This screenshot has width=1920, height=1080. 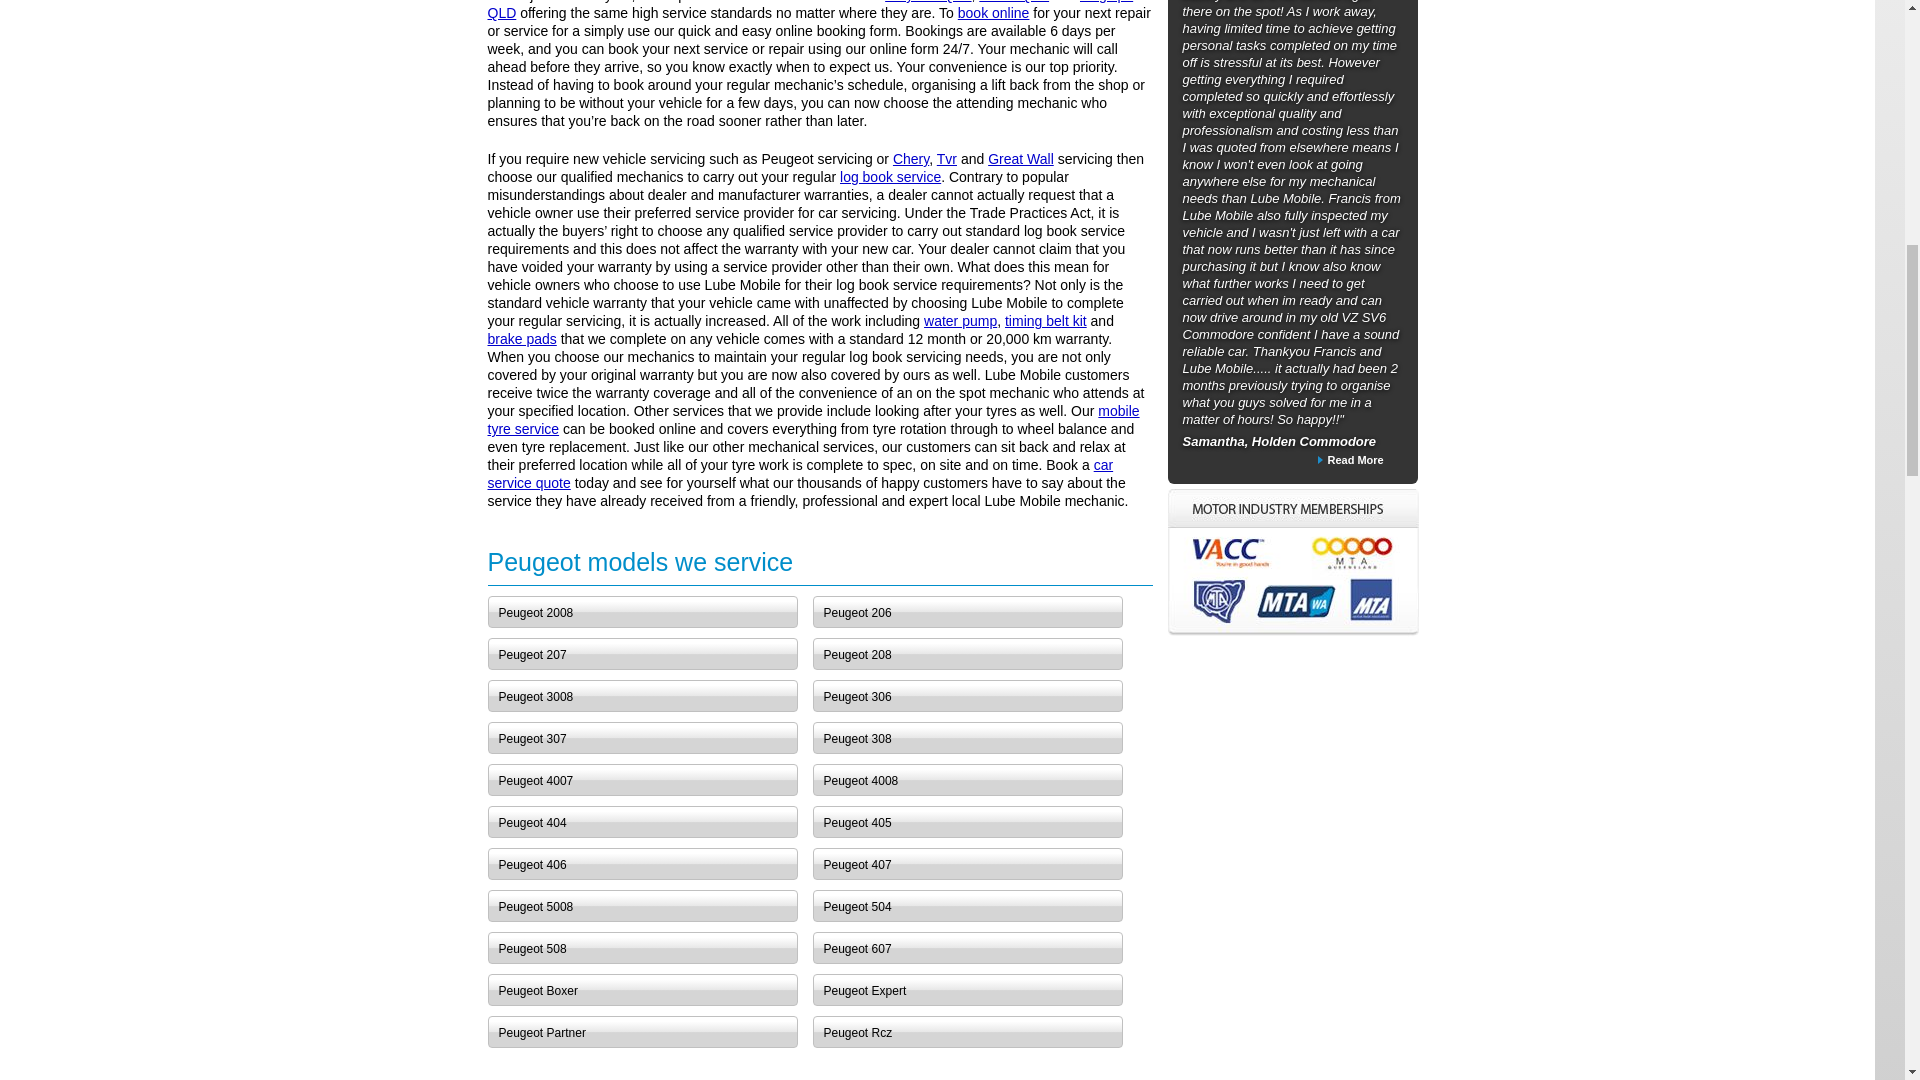 I want to click on Tingalpa QLD, so click(x=810, y=10).